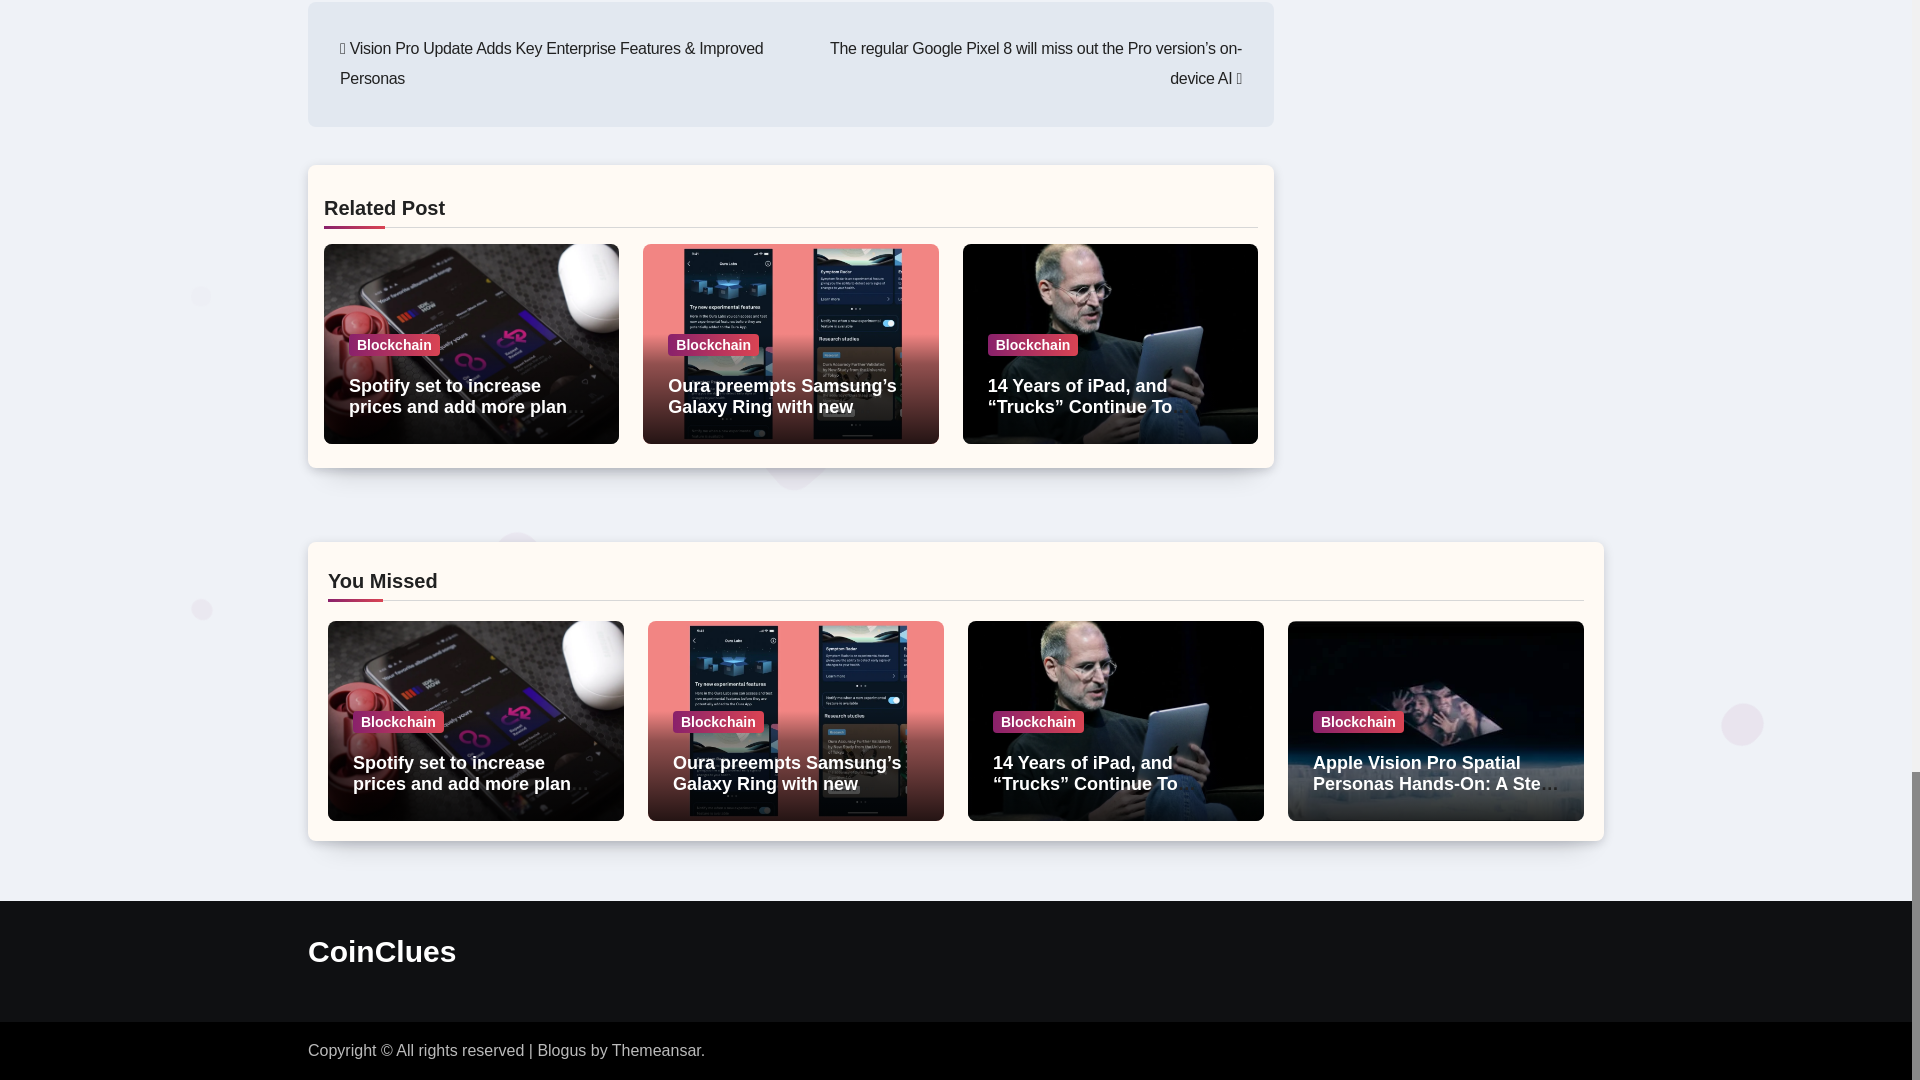  Describe the element at coordinates (713, 344) in the screenshot. I see `Blockchain` at that location.